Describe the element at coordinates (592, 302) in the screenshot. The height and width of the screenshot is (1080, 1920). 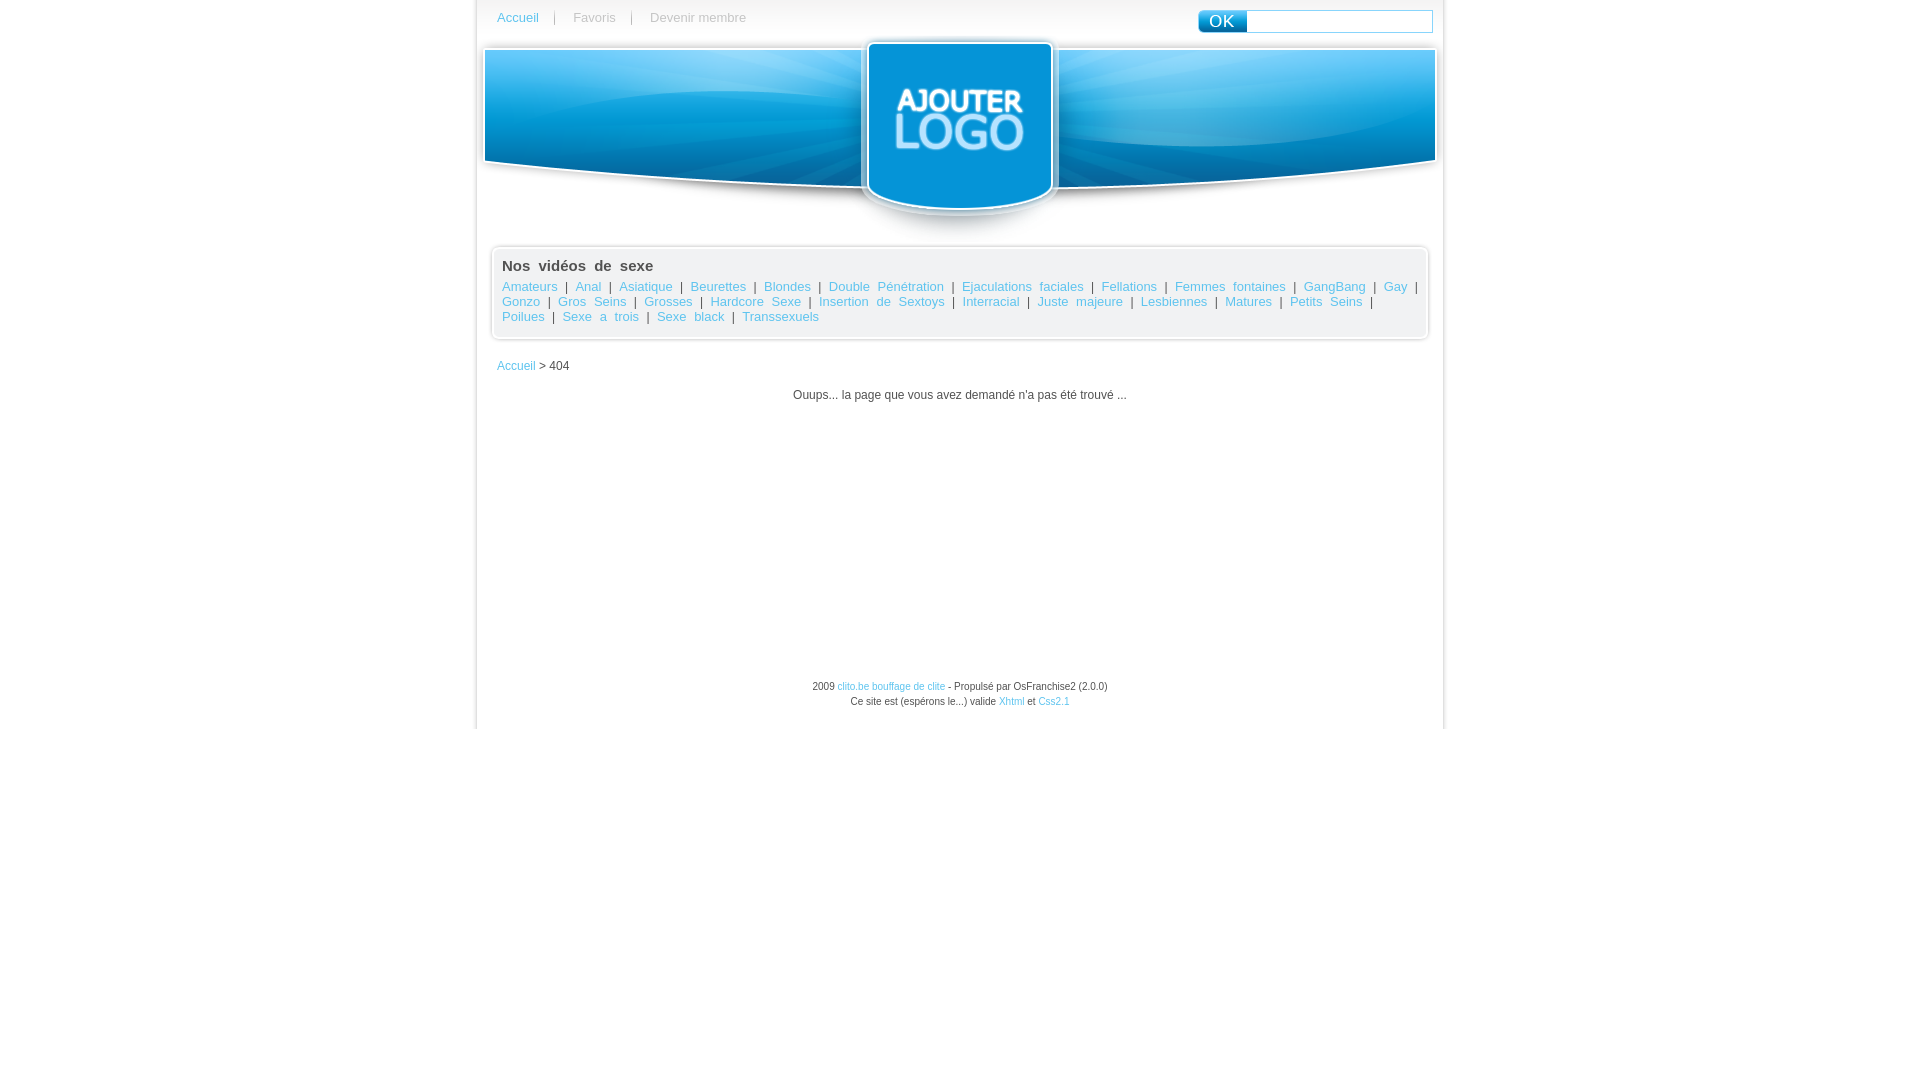
I see `Gros Seins` at that location.